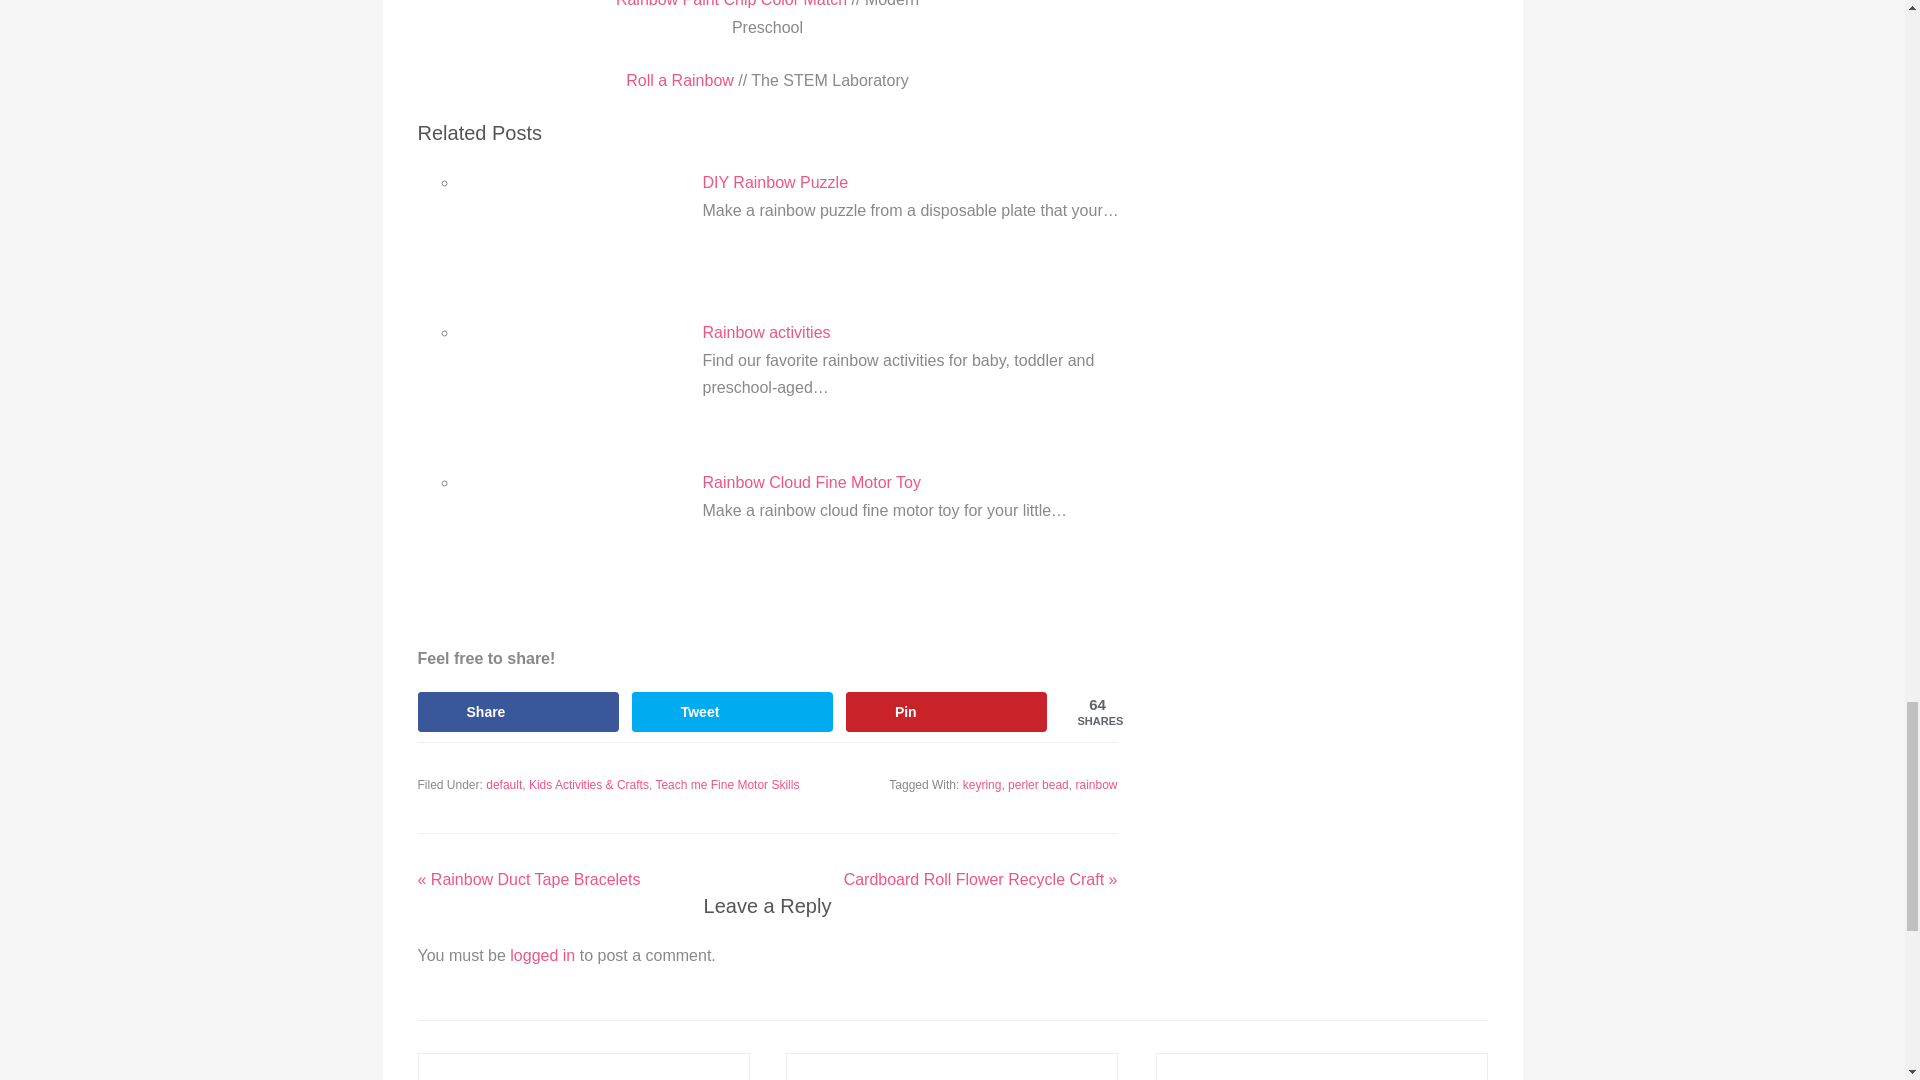 This screenshot has width=1920, height=1080. I want to click on Share on Facebook, so click(519, 712).